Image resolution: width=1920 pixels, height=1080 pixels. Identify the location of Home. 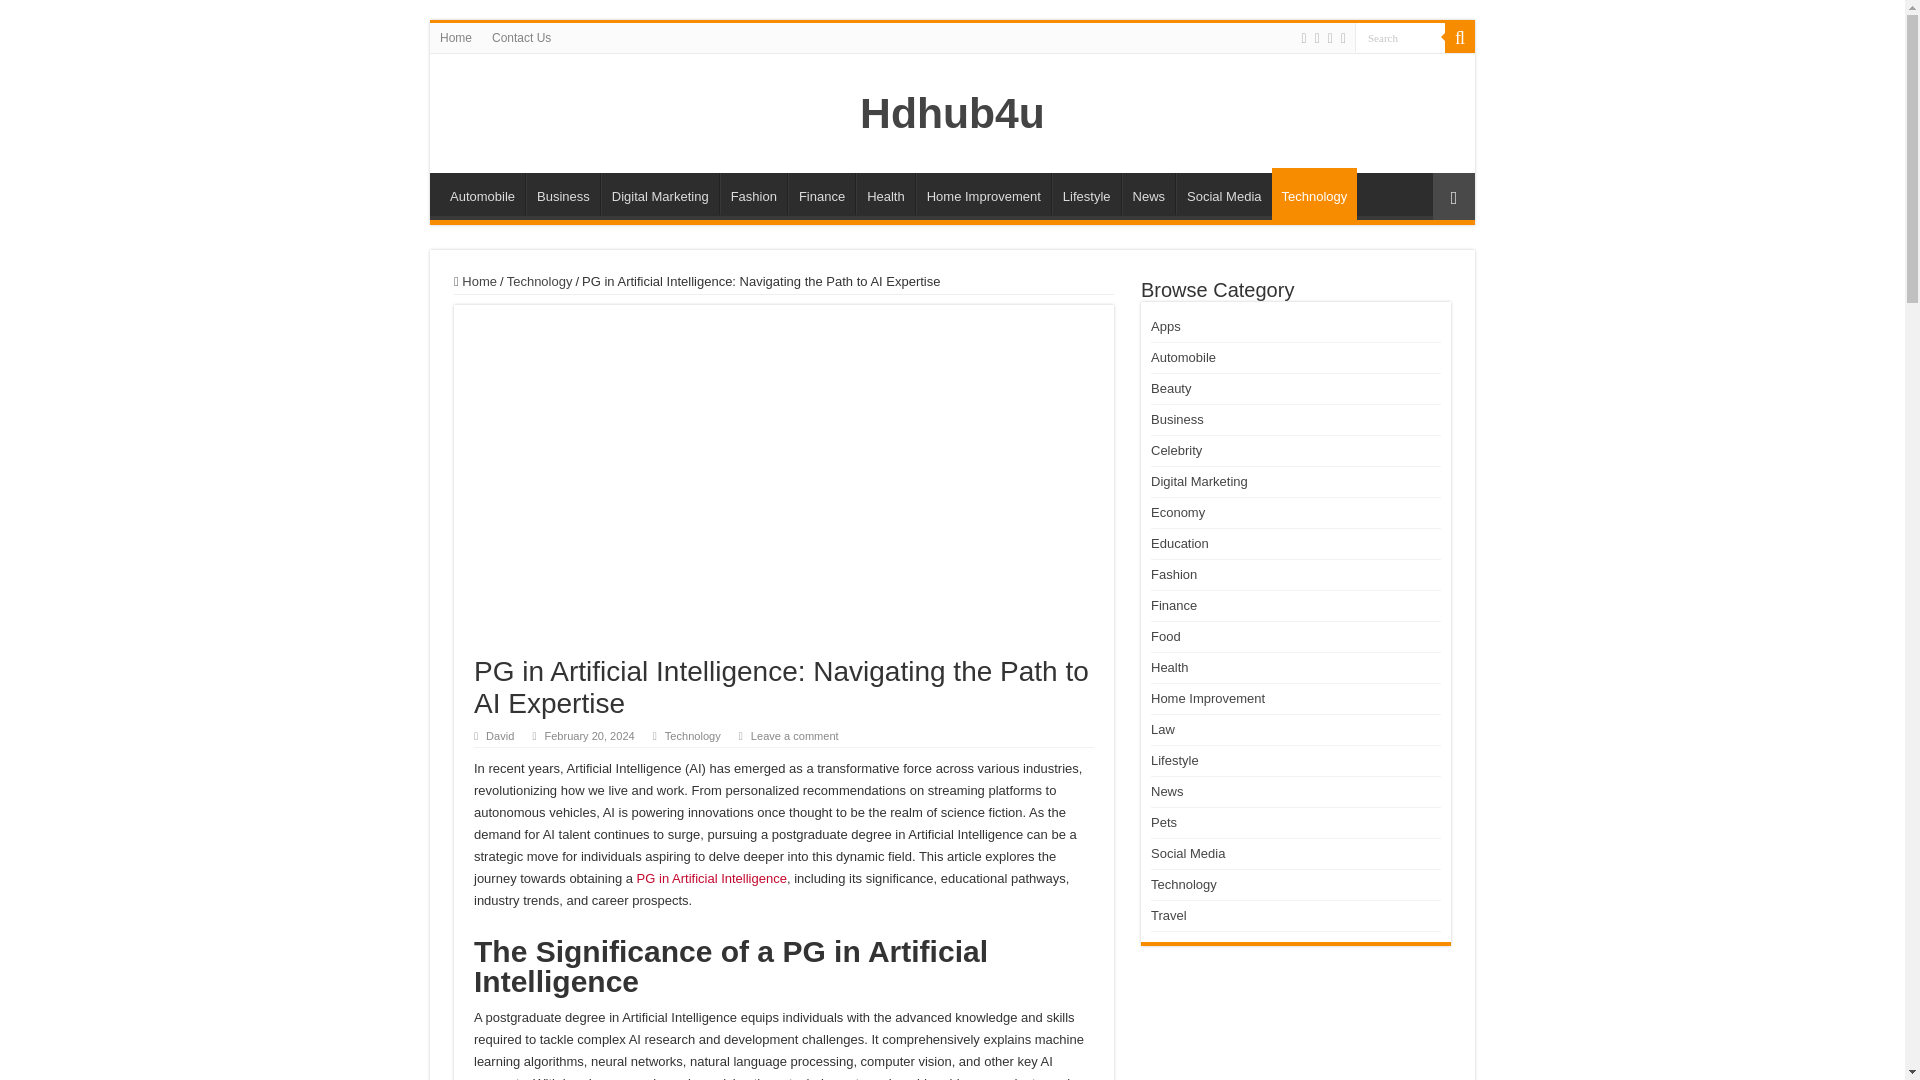
(475, 282).